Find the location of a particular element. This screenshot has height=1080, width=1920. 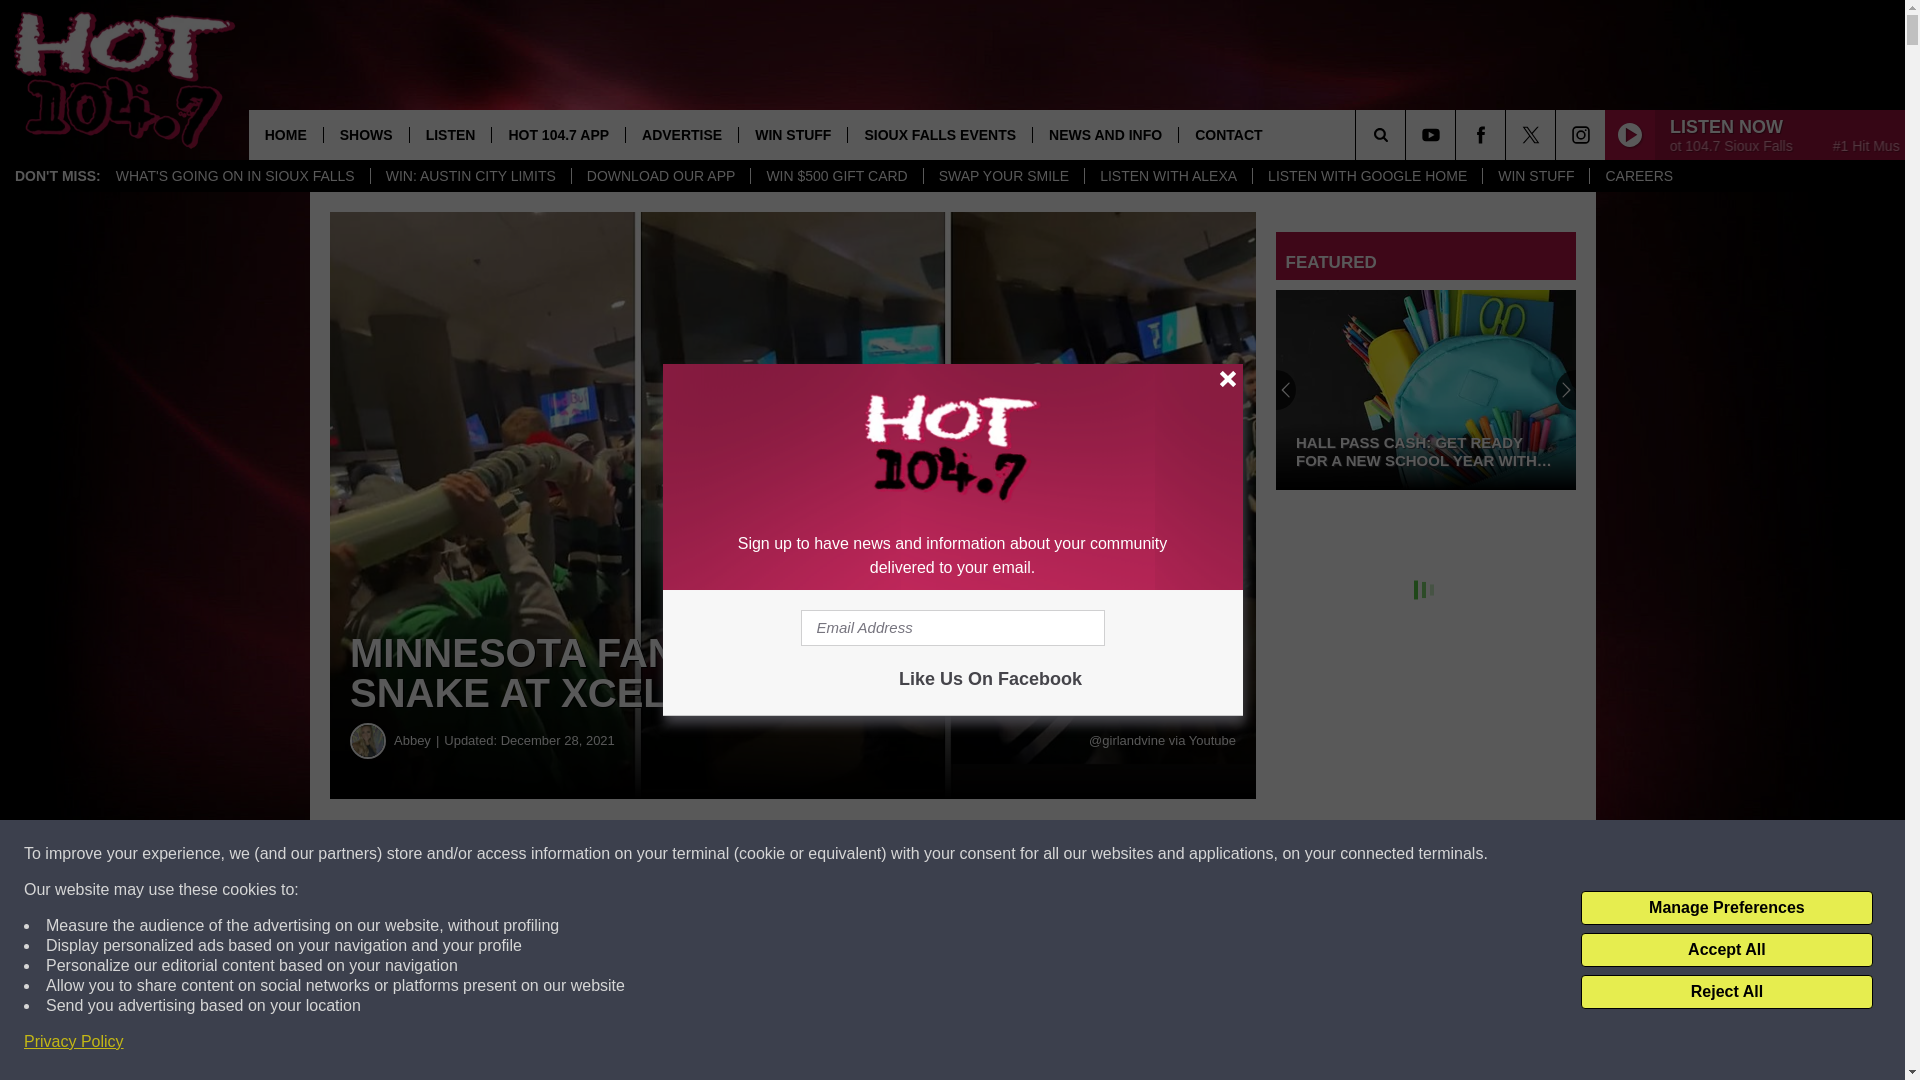

DOWNLOAD OUR APP is located at coordinates (660, 176).